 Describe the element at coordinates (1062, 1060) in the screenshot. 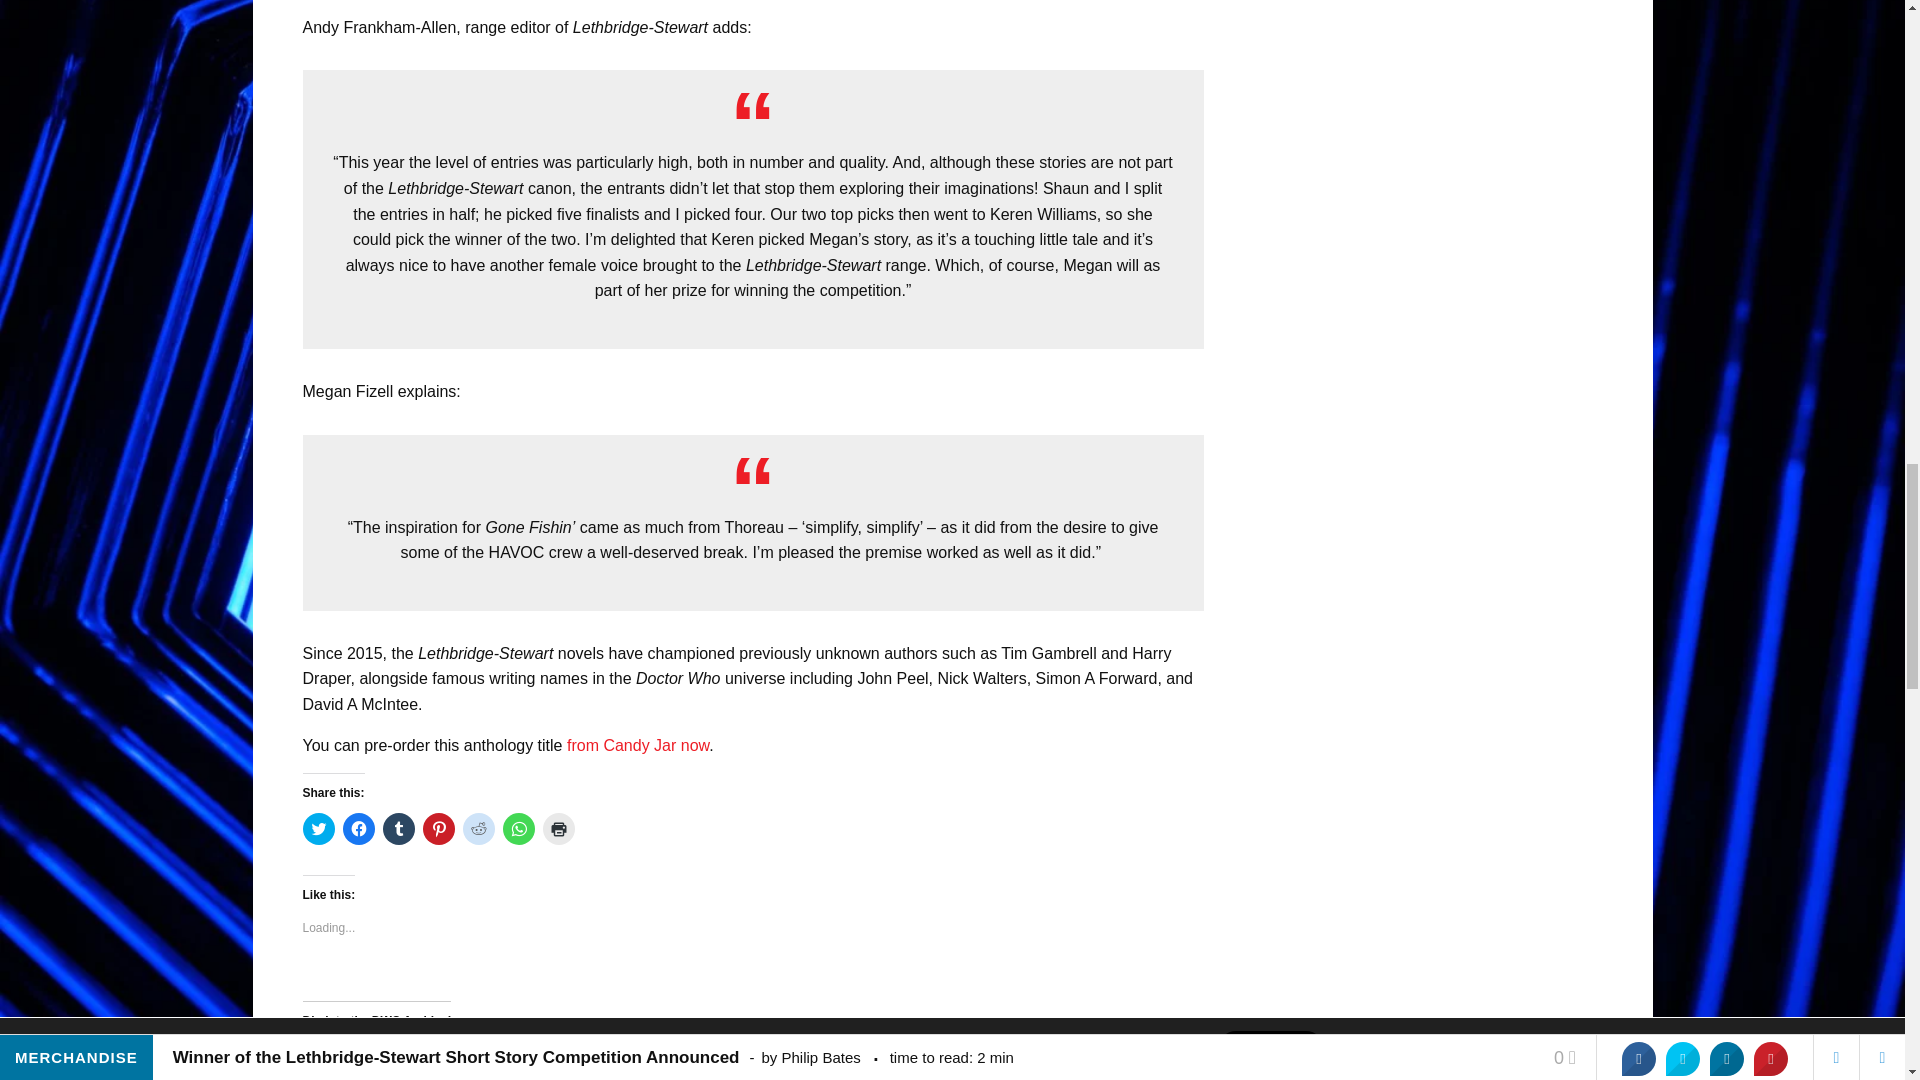

I see `Lethbridge-Stewart South Wales Short Story Competition` at that location.